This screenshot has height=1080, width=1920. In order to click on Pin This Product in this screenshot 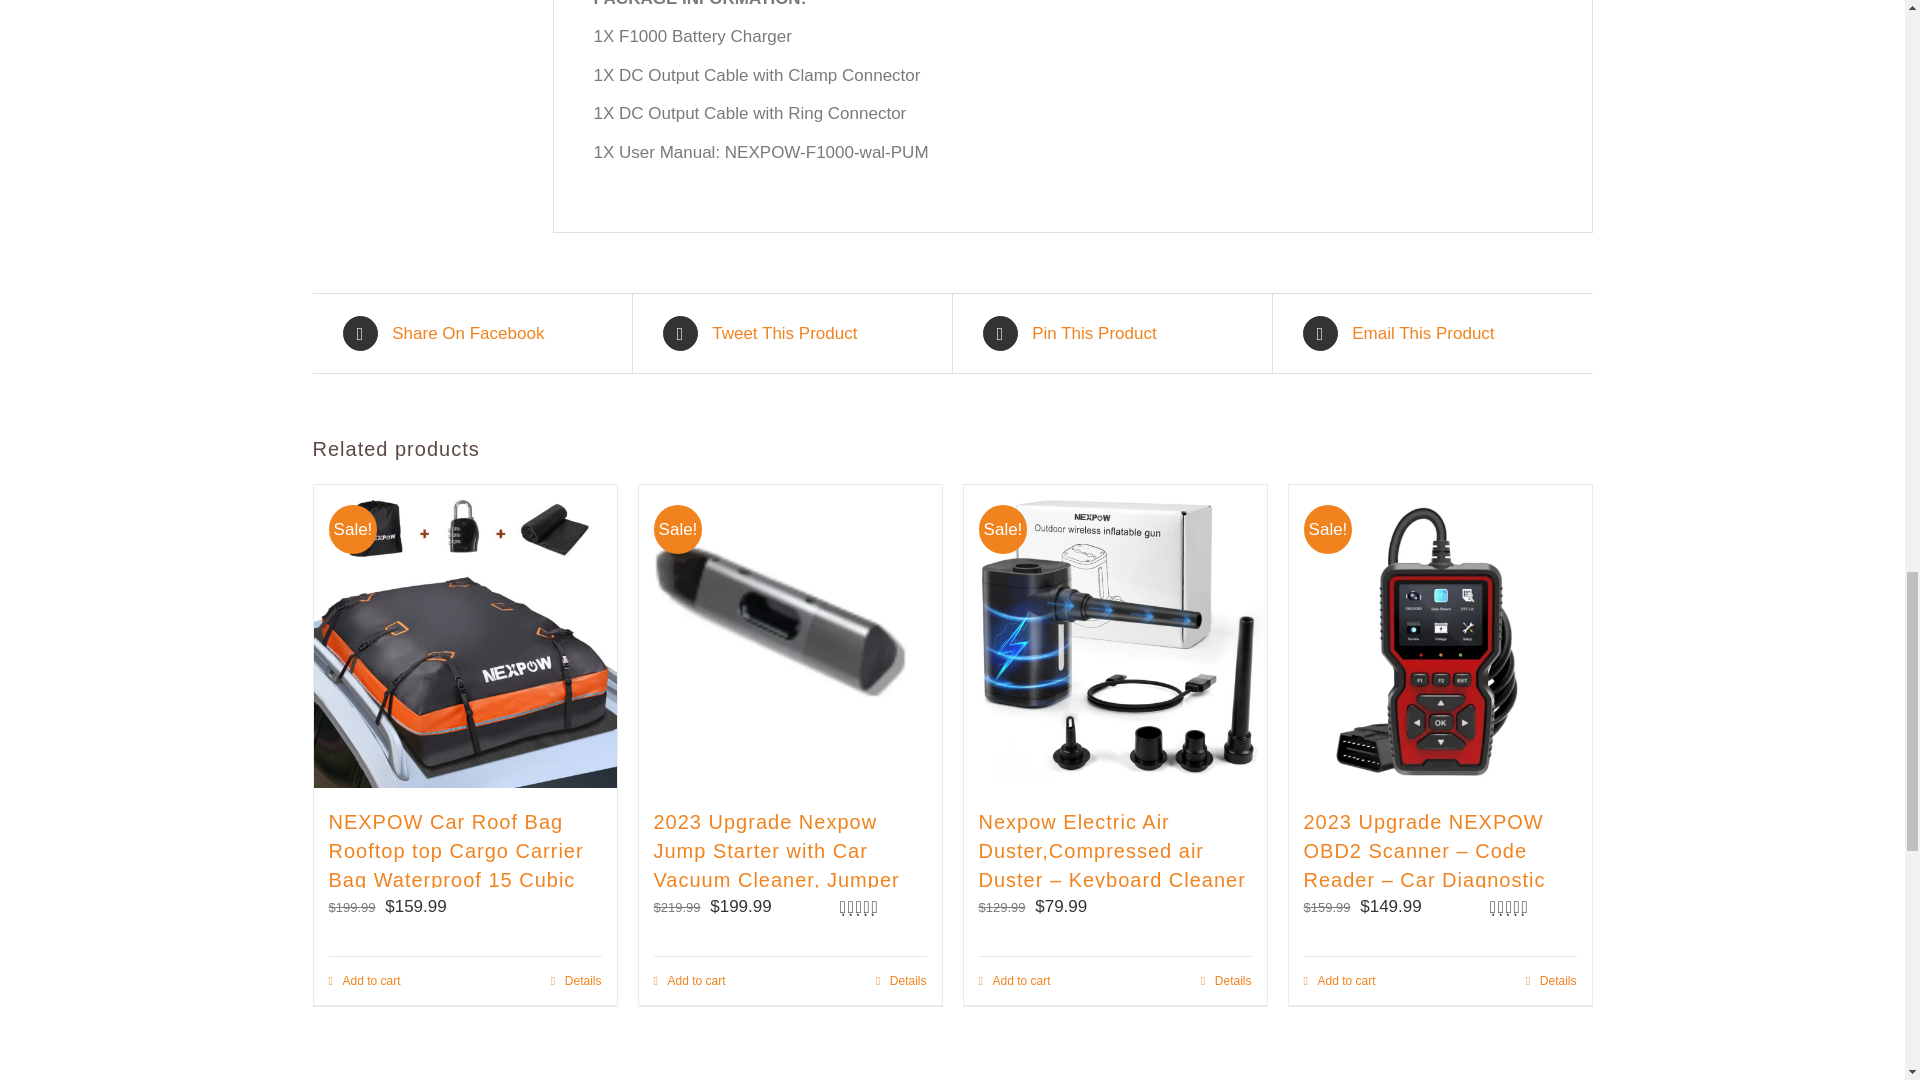, I will do `click(1110, 334)`.